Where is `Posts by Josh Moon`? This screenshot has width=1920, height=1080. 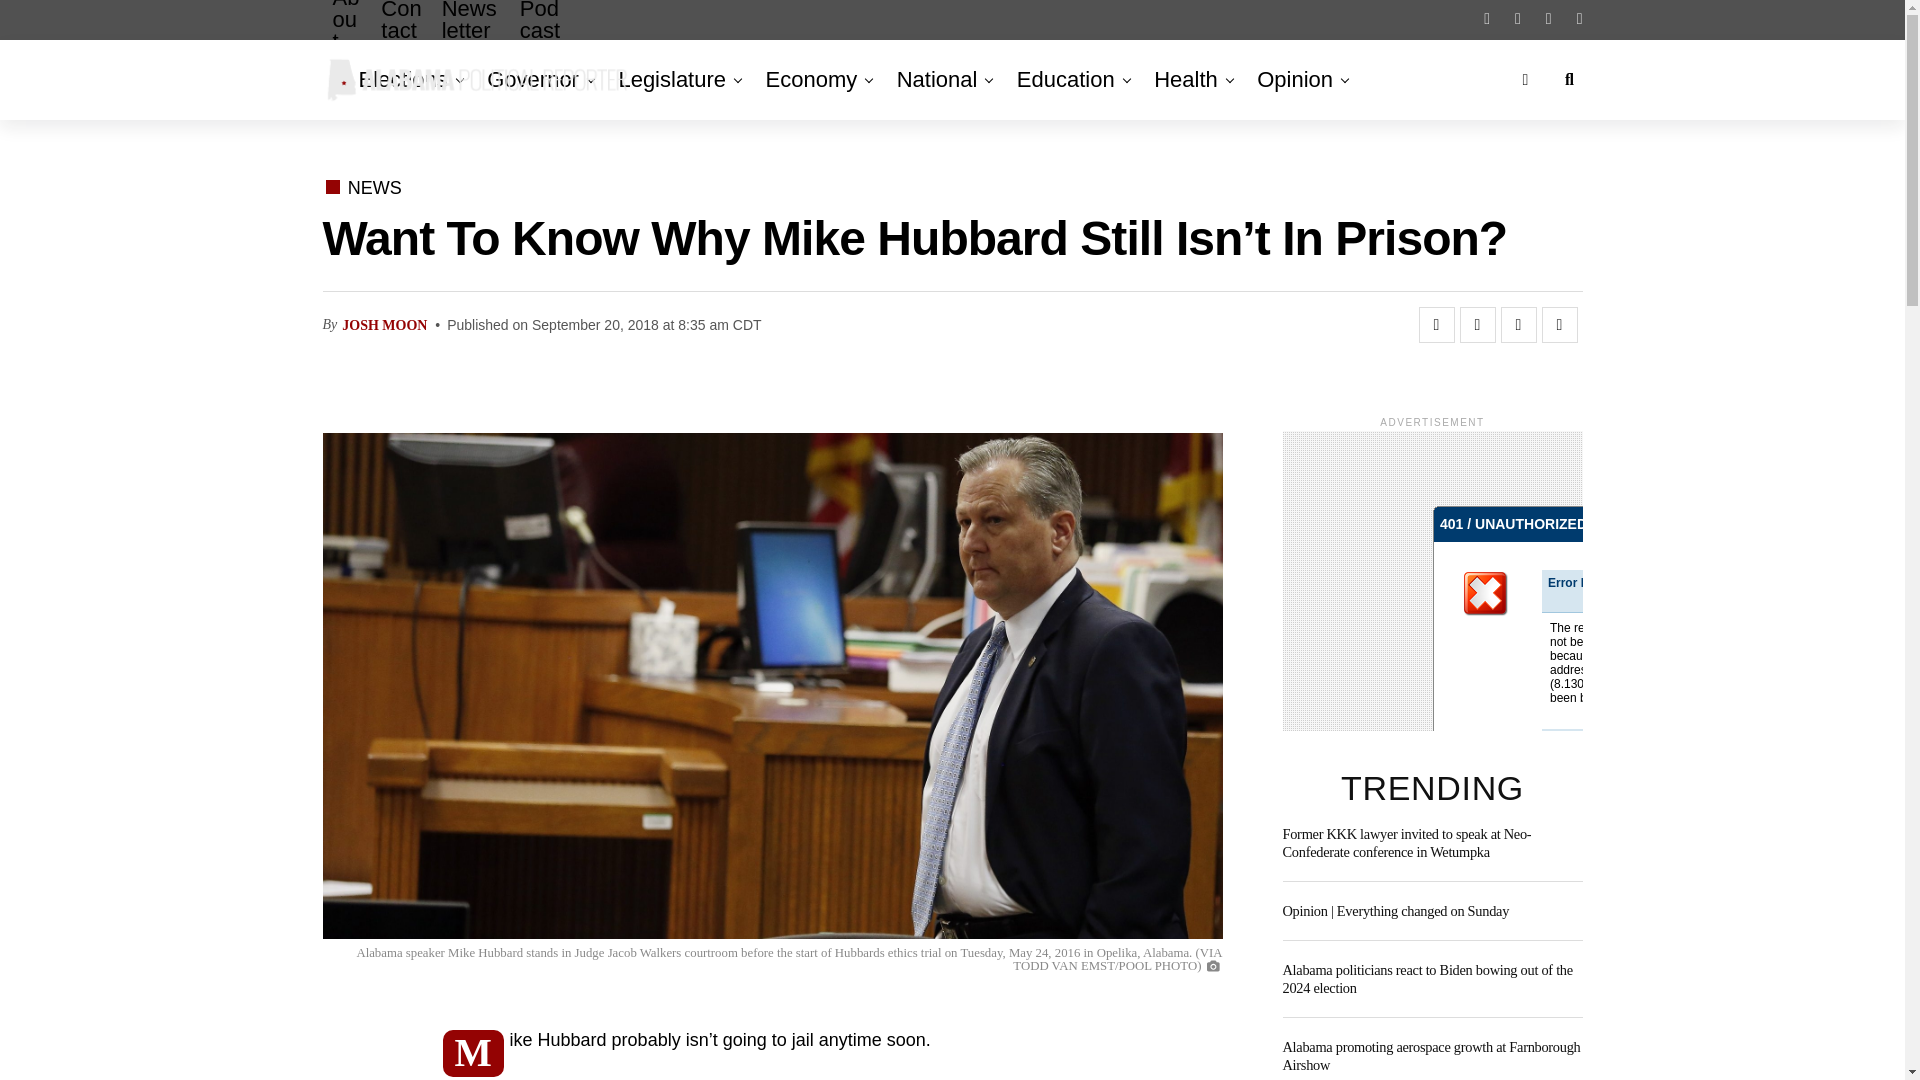
Posts by Josh Moon is located at coordinates (384, 324).